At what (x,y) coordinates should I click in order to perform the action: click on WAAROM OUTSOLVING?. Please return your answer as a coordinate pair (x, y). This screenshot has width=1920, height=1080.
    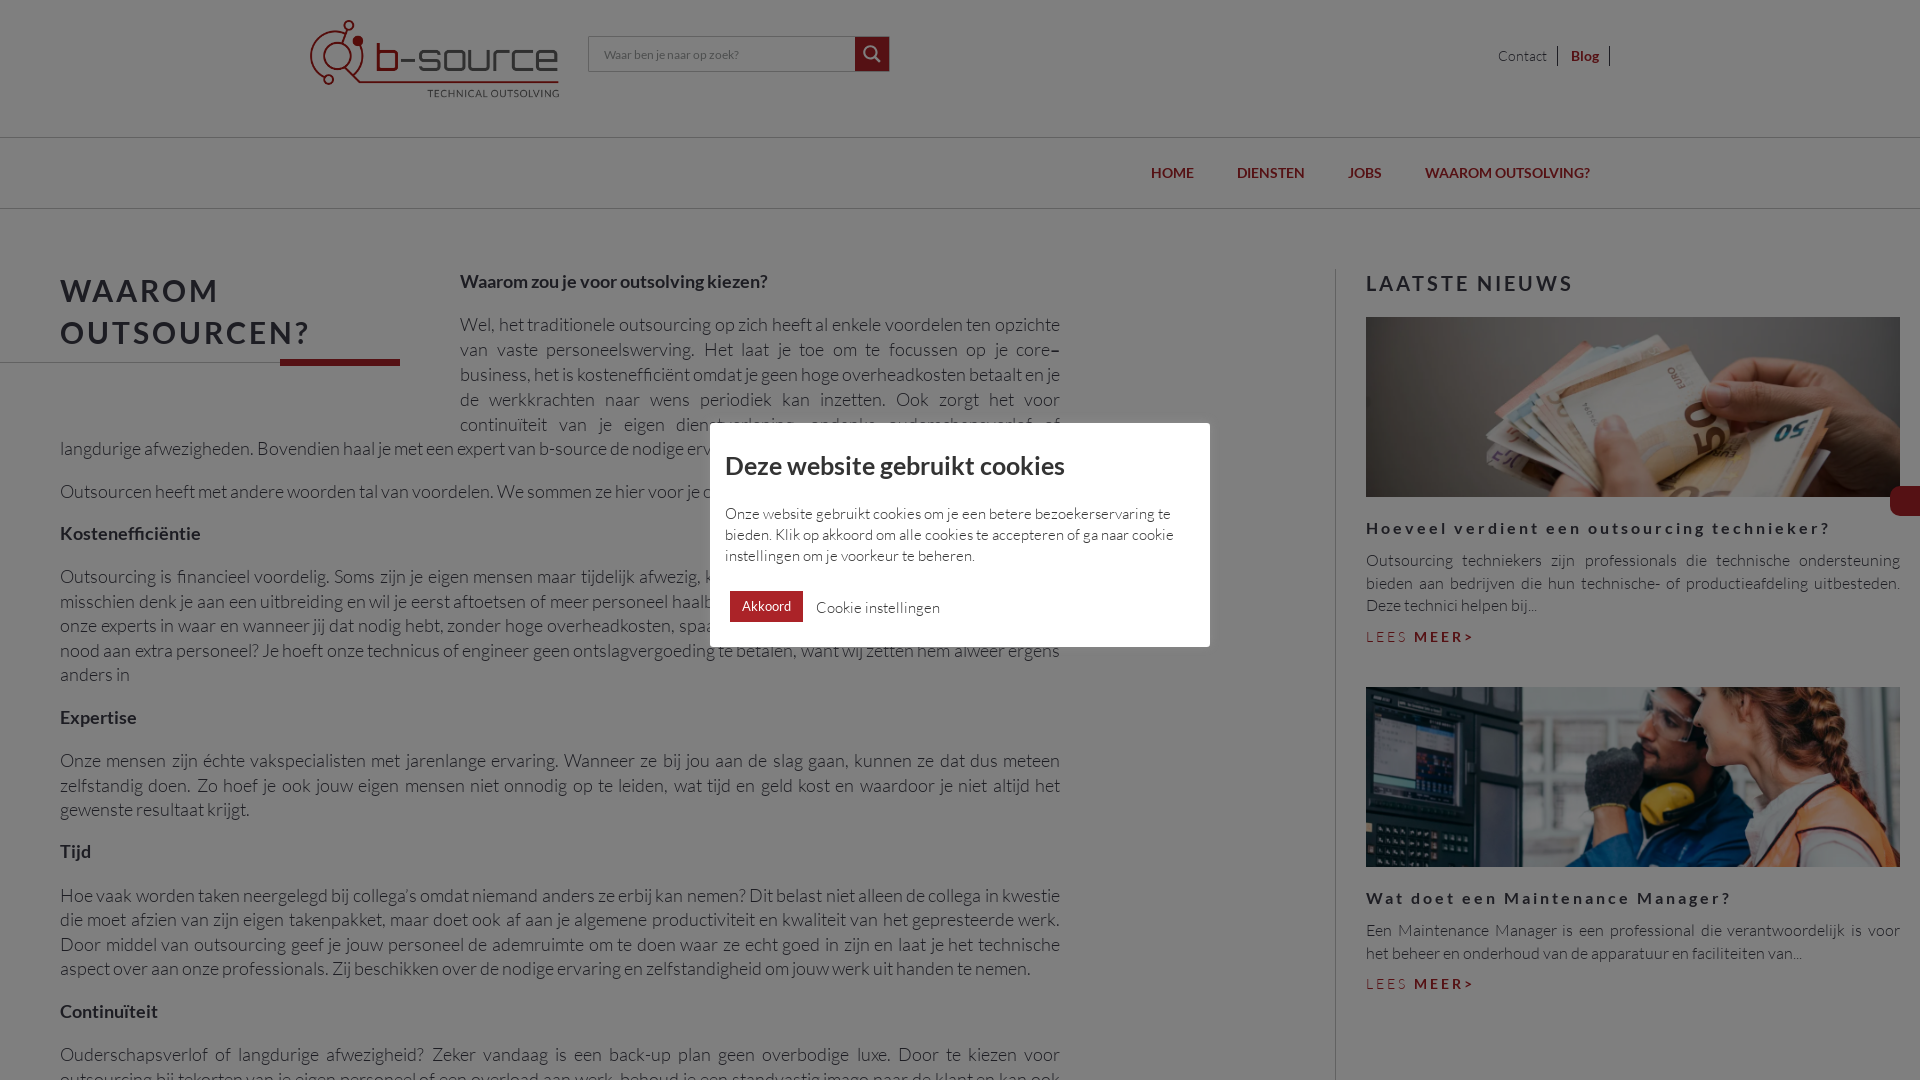
    Looking at the image, I should click on (1508, 173).